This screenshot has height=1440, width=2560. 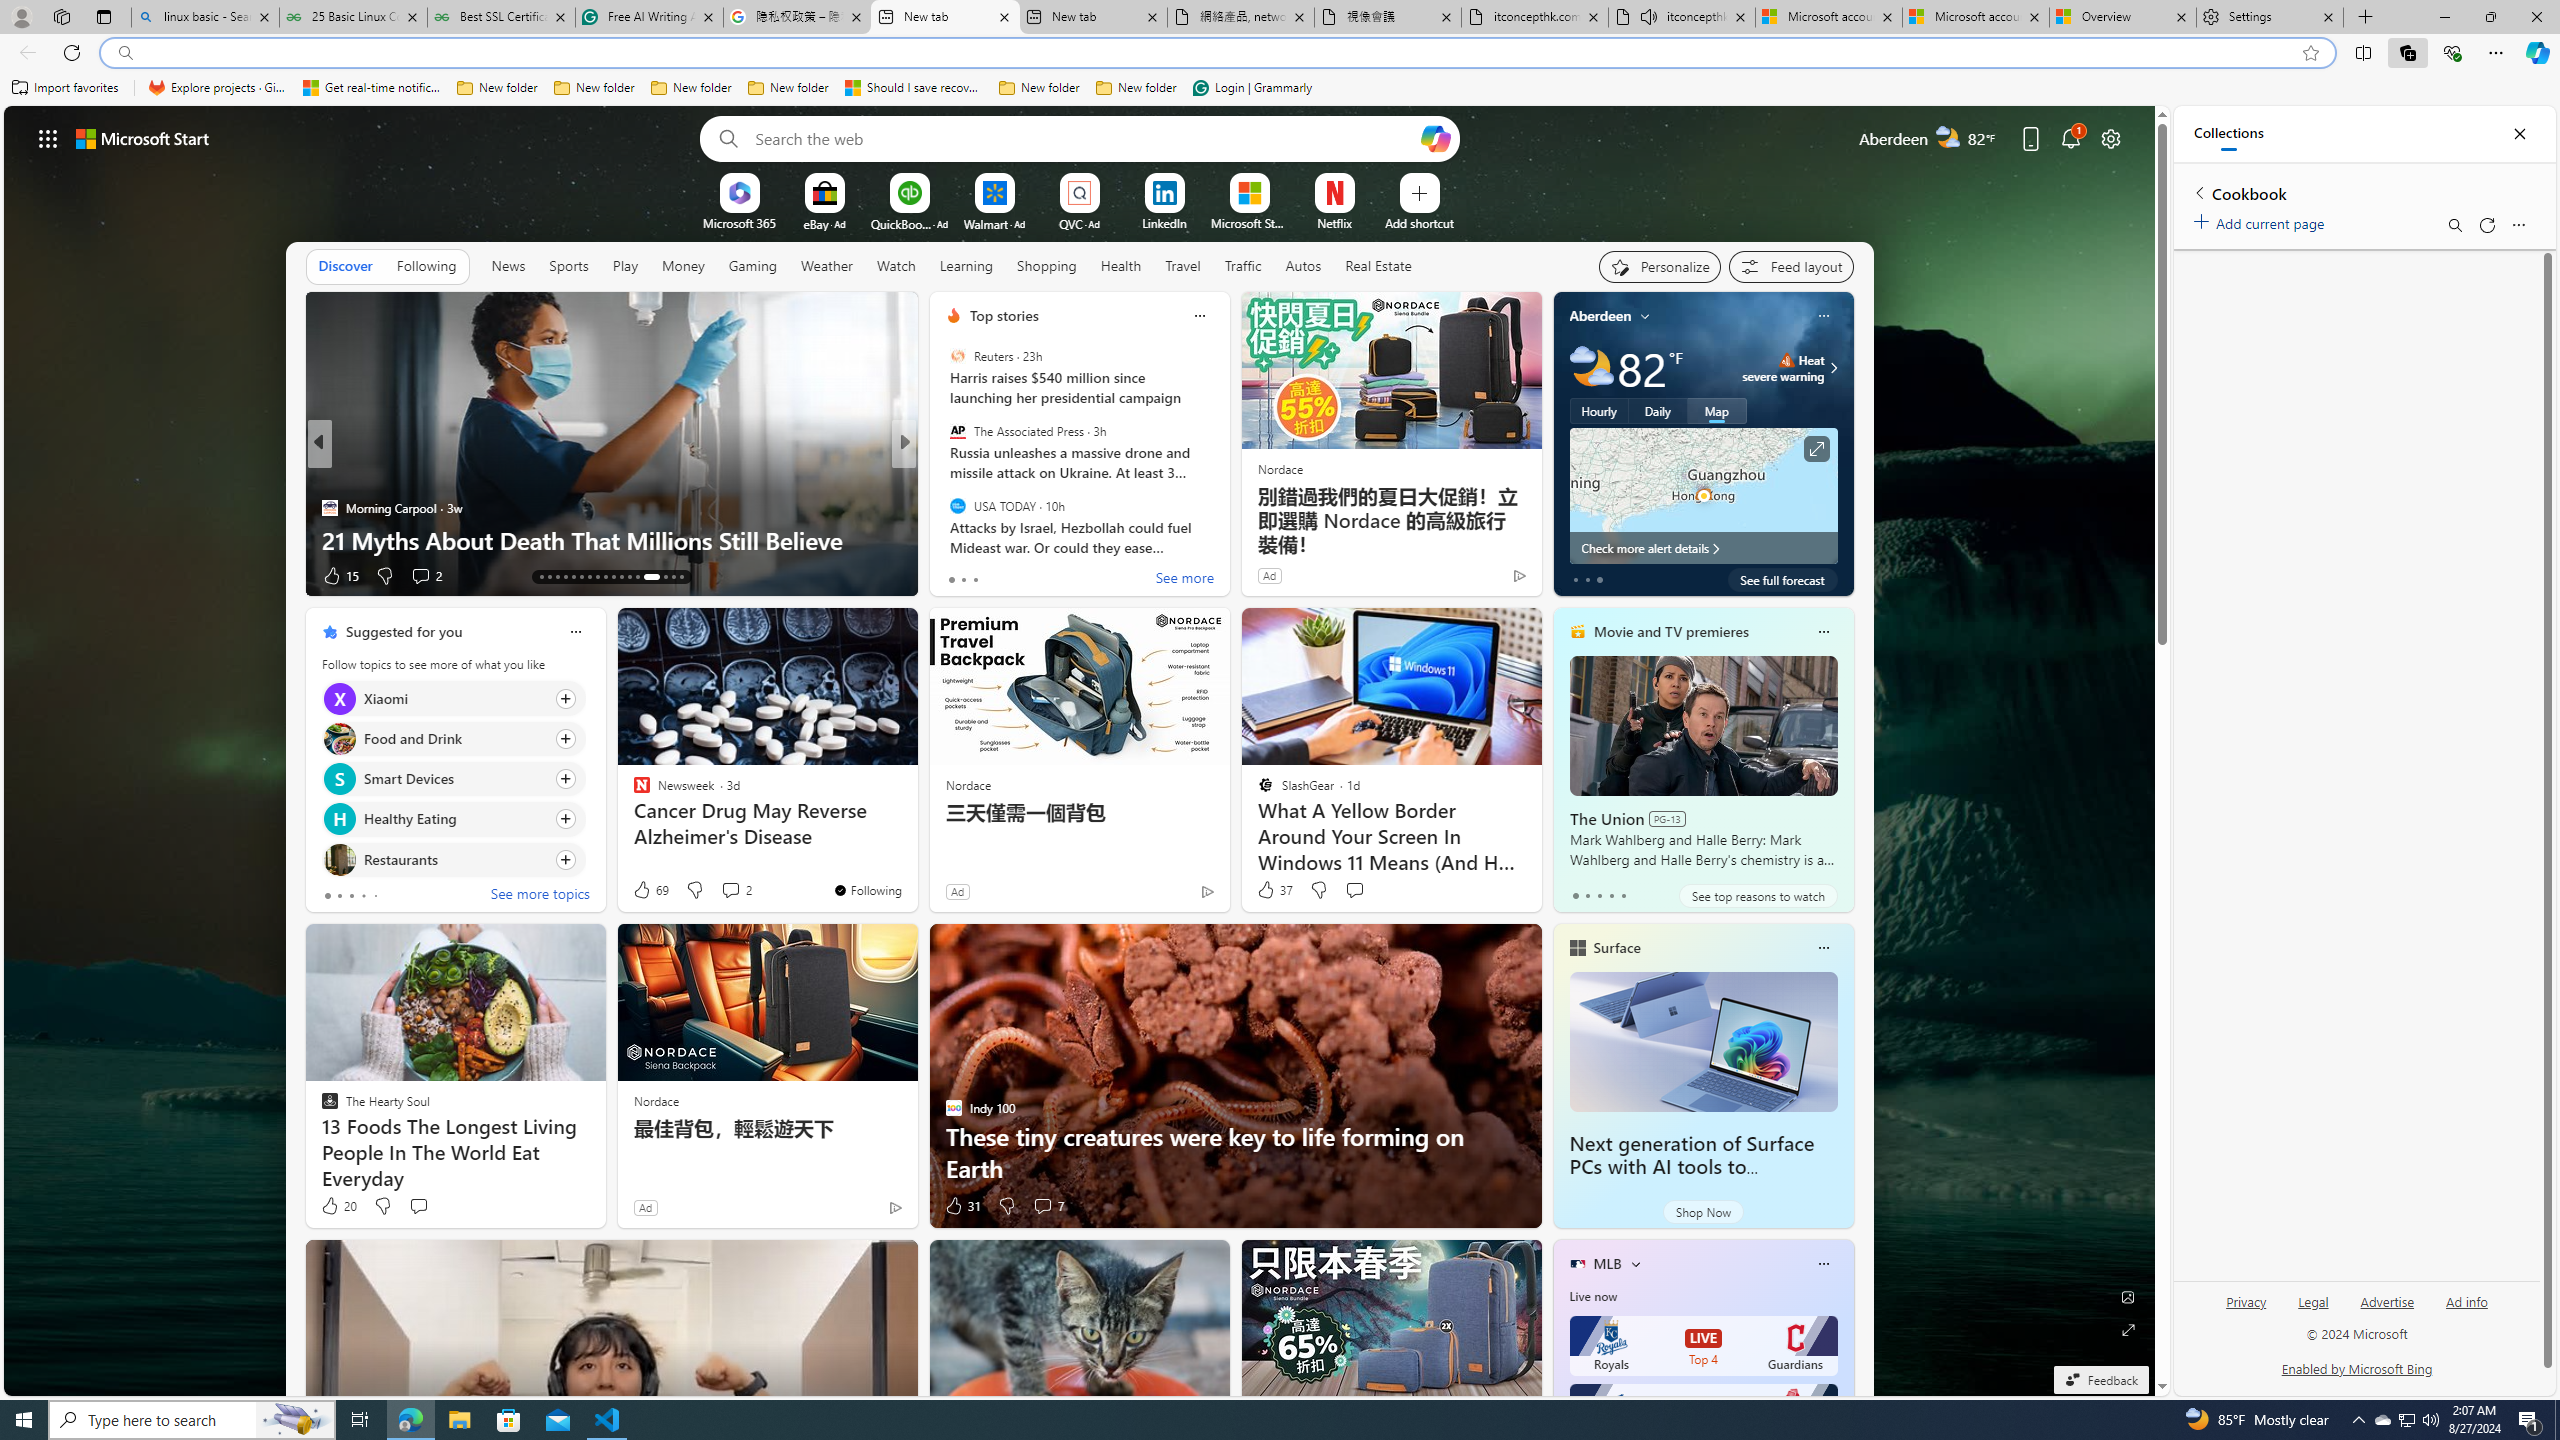 I want to click on Weather, so click(x=826, y=265).